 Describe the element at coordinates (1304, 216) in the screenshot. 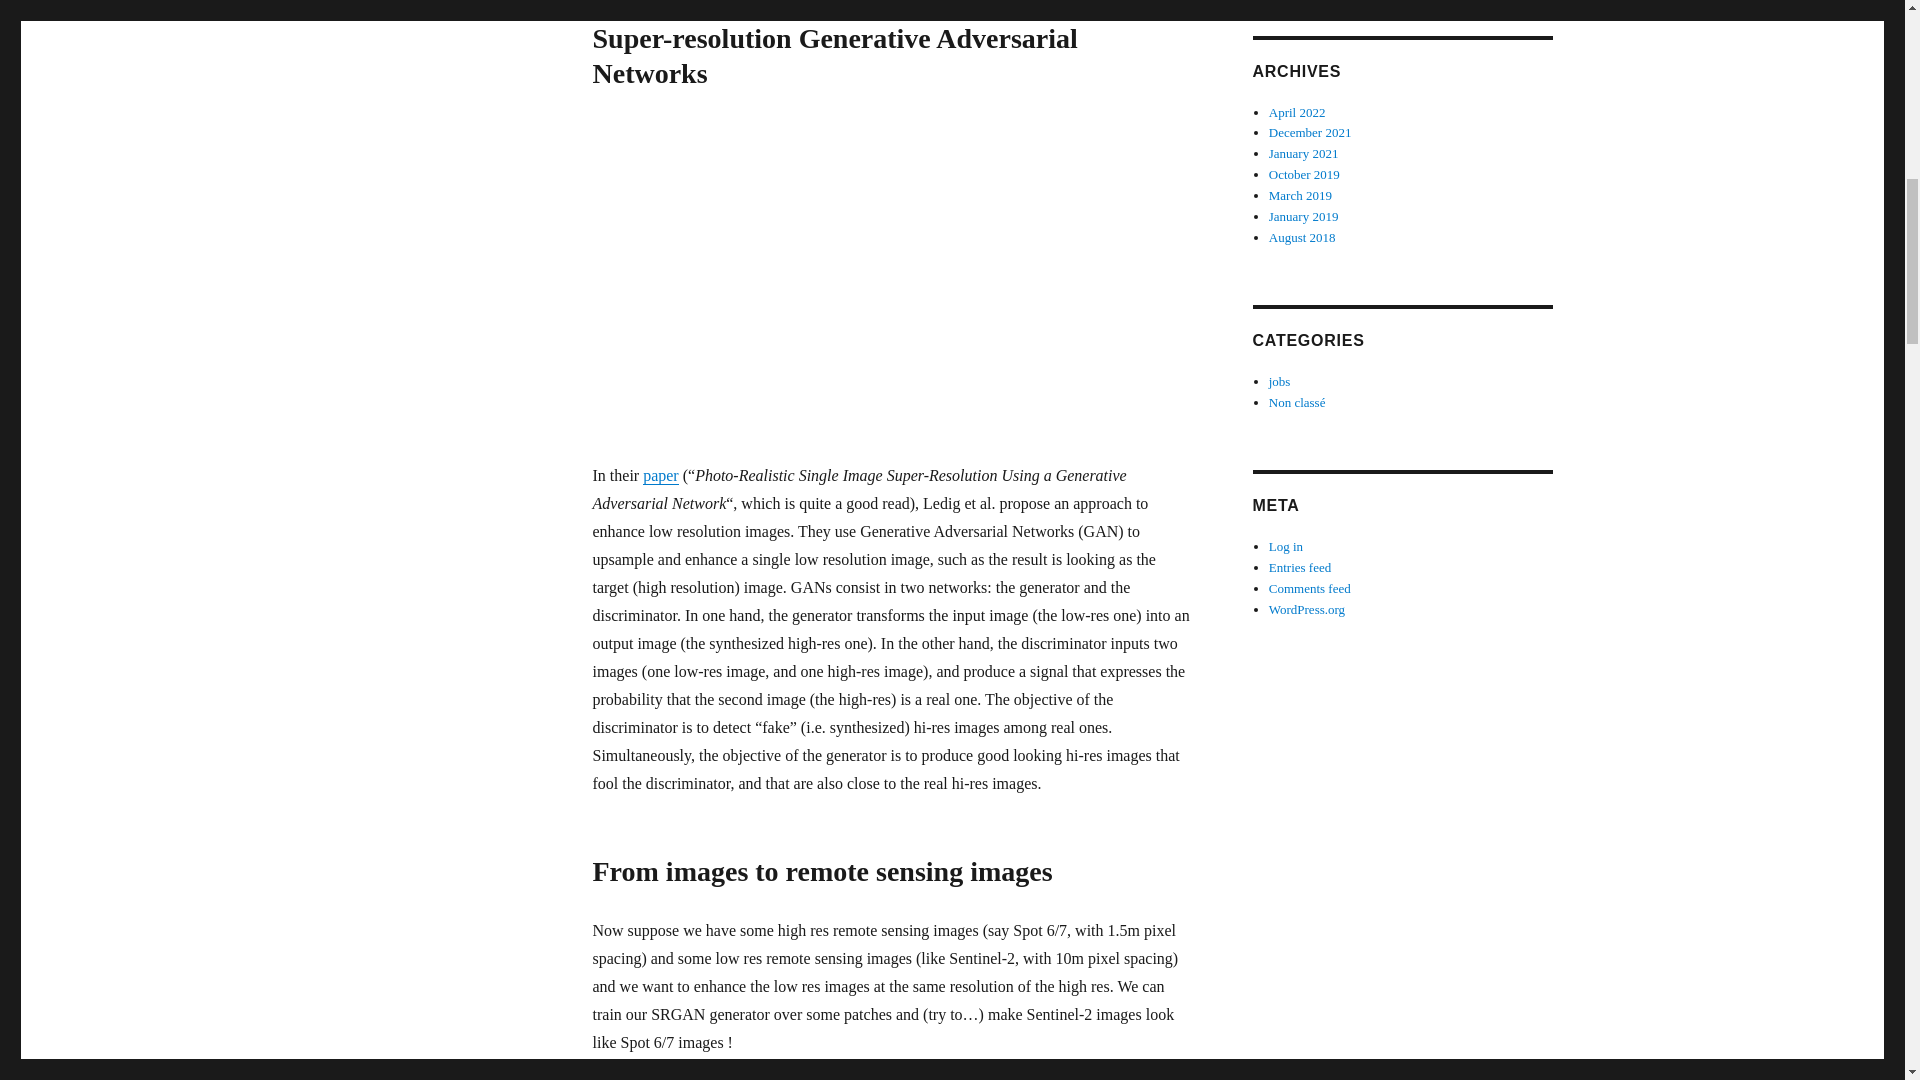

I see `January 2019` at that location.